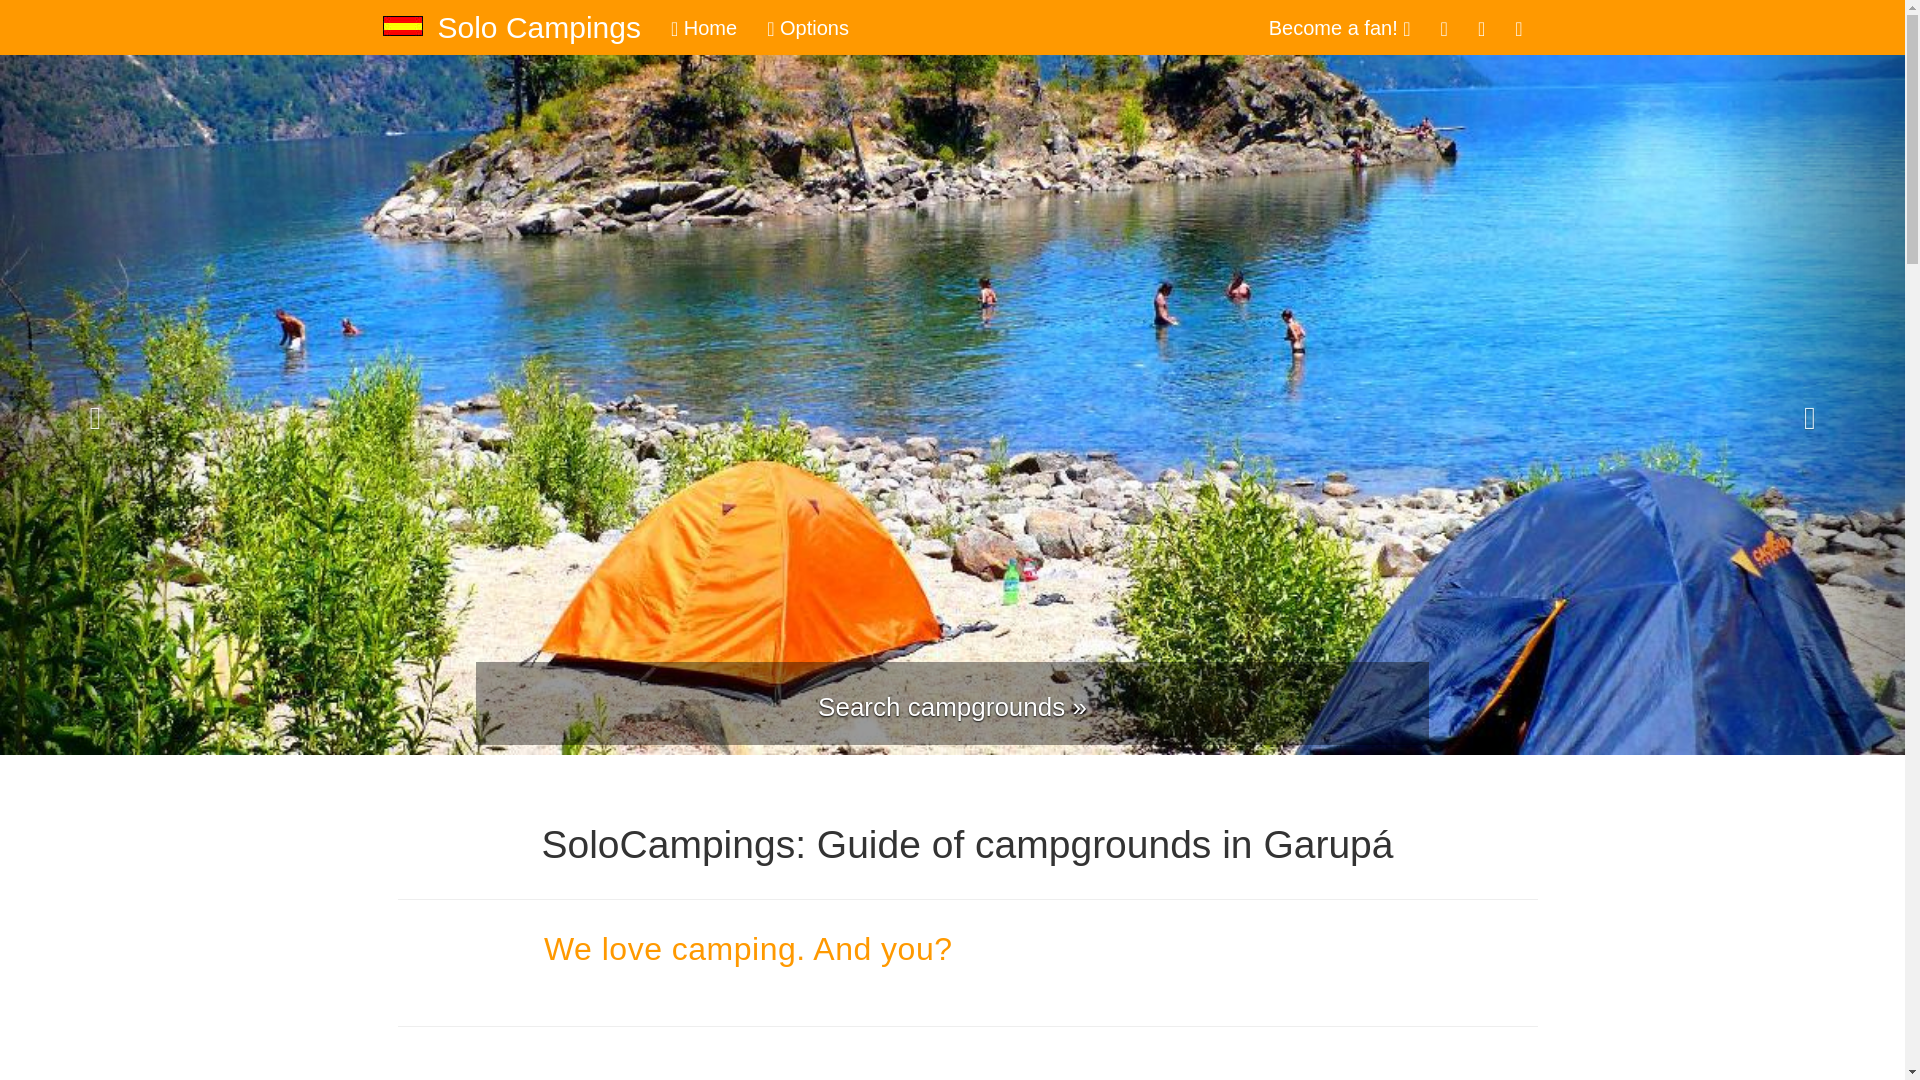 This screenshot has width=1920, height=1080. I want to click on Become a fan!, so click(1340, 28).